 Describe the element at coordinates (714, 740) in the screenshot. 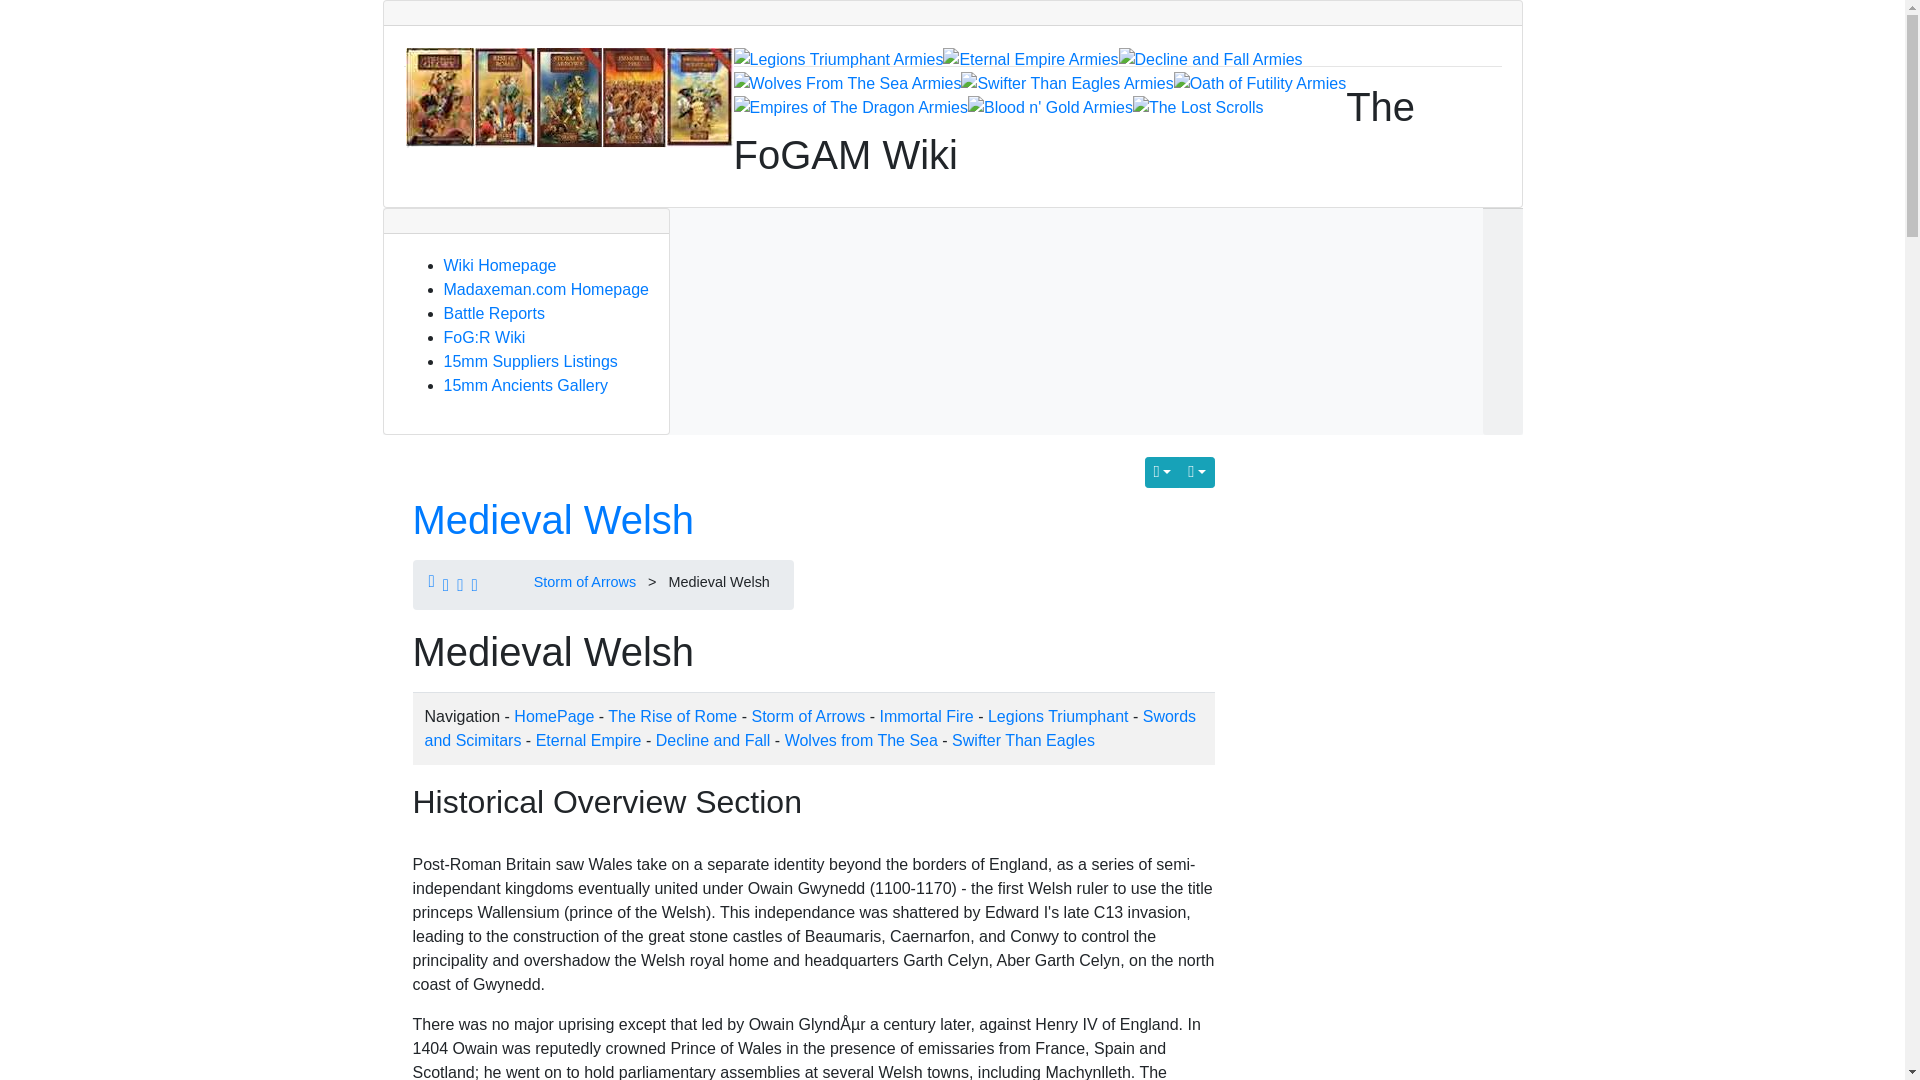

I see `Decline and Fall` at that location.